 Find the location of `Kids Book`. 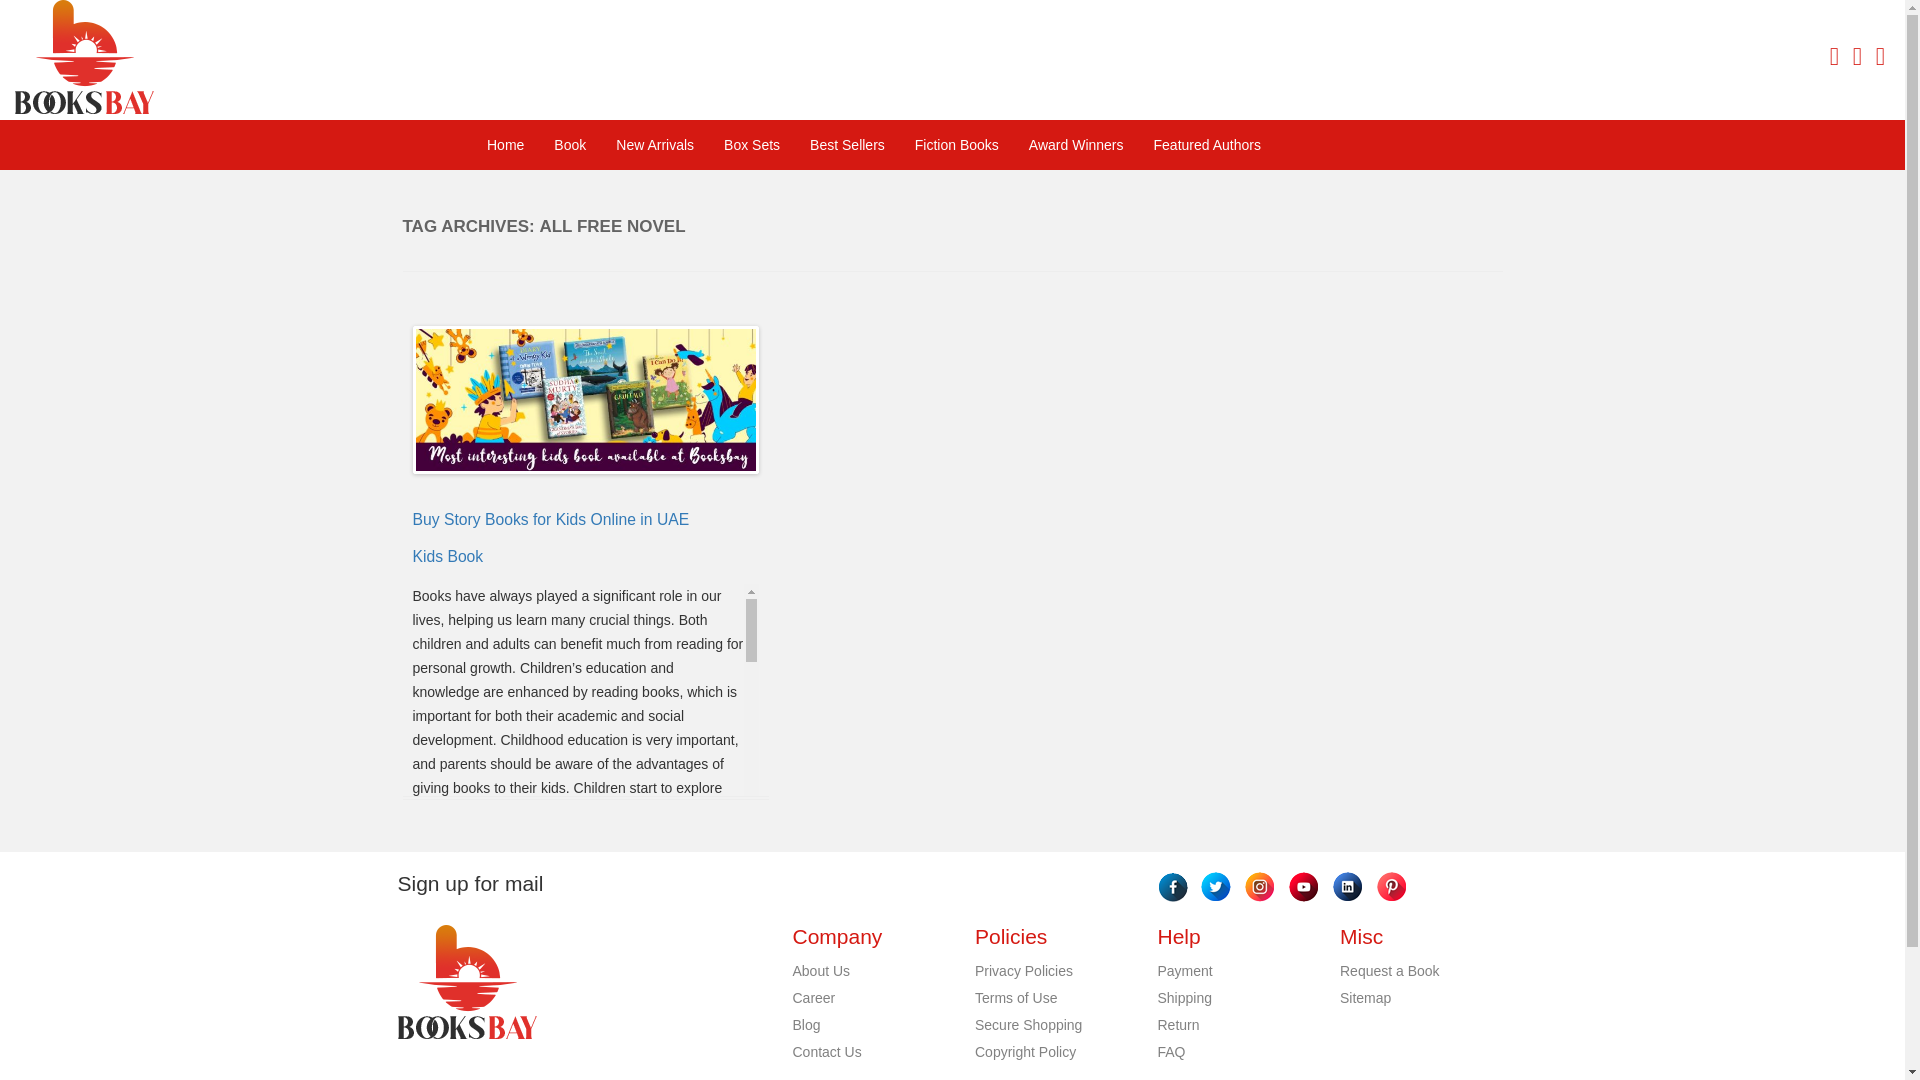

Kids Book is located at coordinates (448, 556).